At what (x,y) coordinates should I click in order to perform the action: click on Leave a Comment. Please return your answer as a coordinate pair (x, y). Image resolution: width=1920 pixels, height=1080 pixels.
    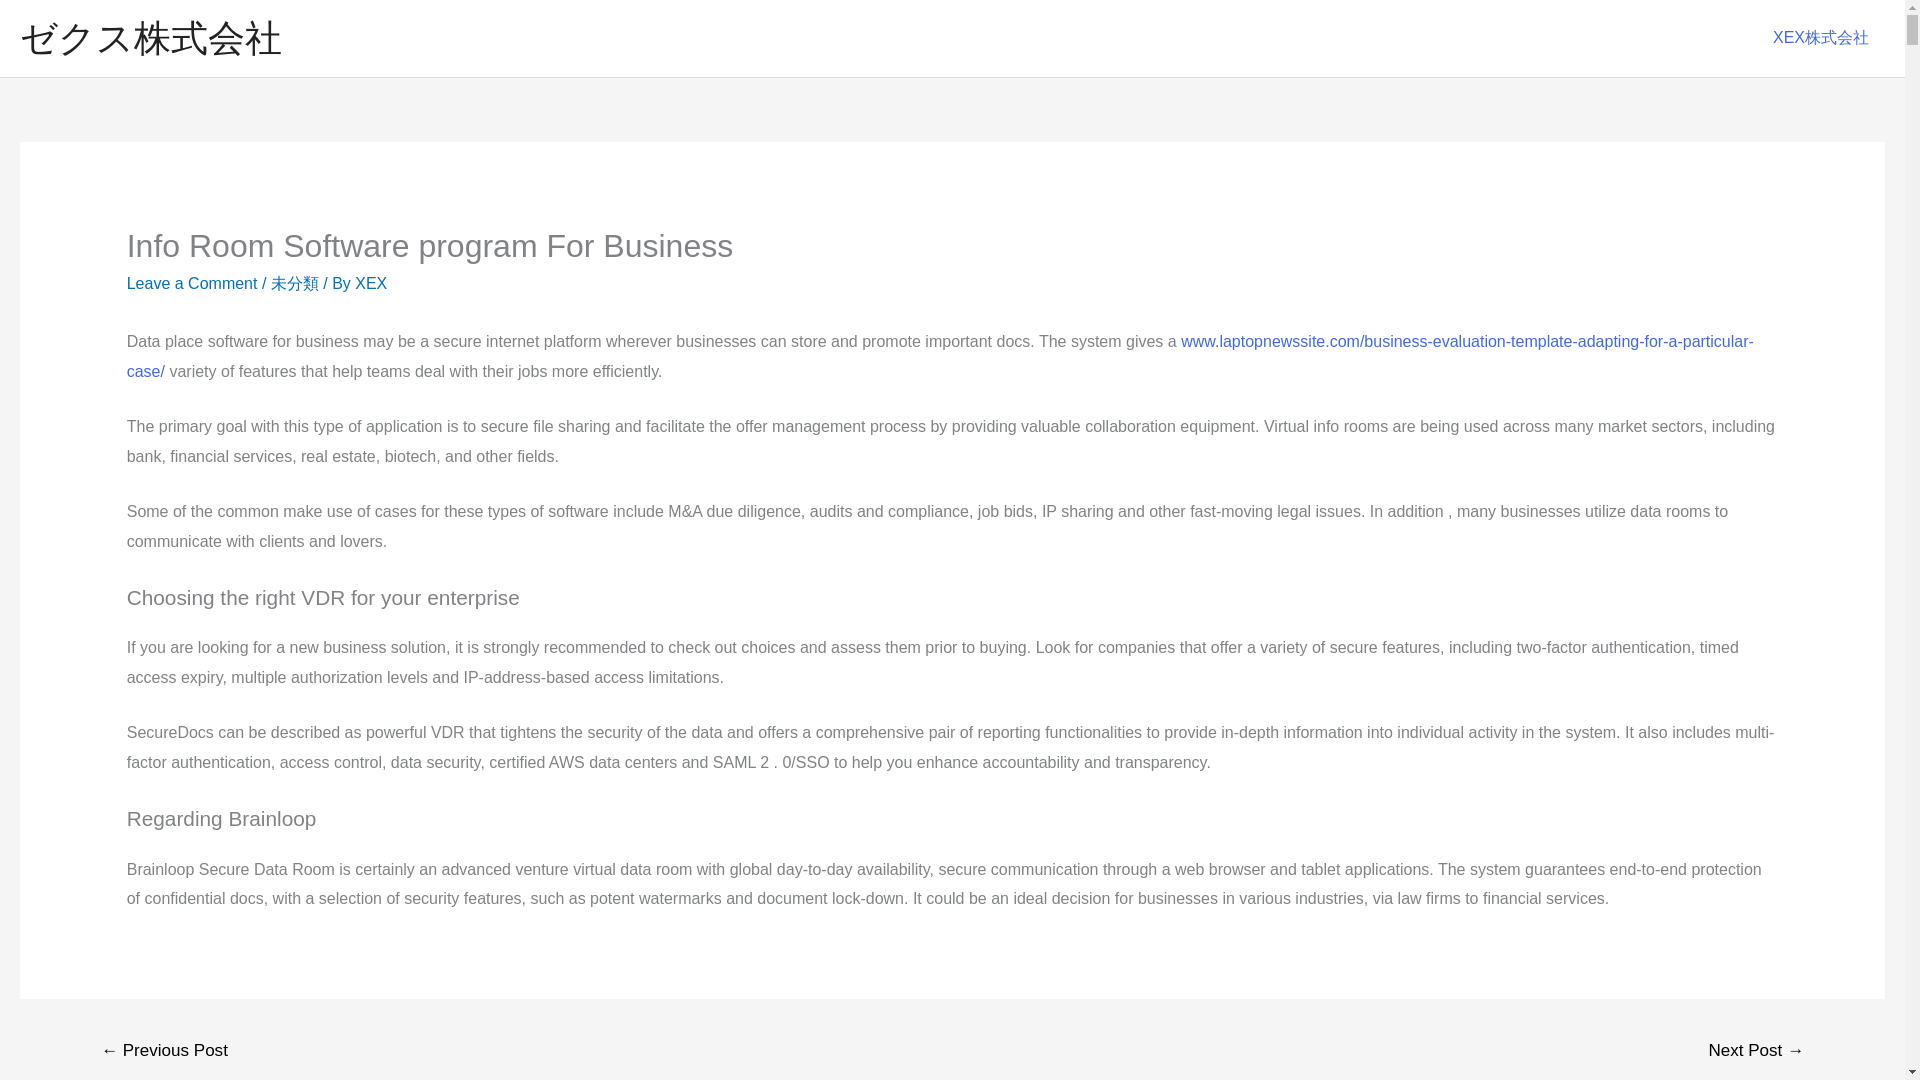
    Looking at the image, I should click on (192, 283).